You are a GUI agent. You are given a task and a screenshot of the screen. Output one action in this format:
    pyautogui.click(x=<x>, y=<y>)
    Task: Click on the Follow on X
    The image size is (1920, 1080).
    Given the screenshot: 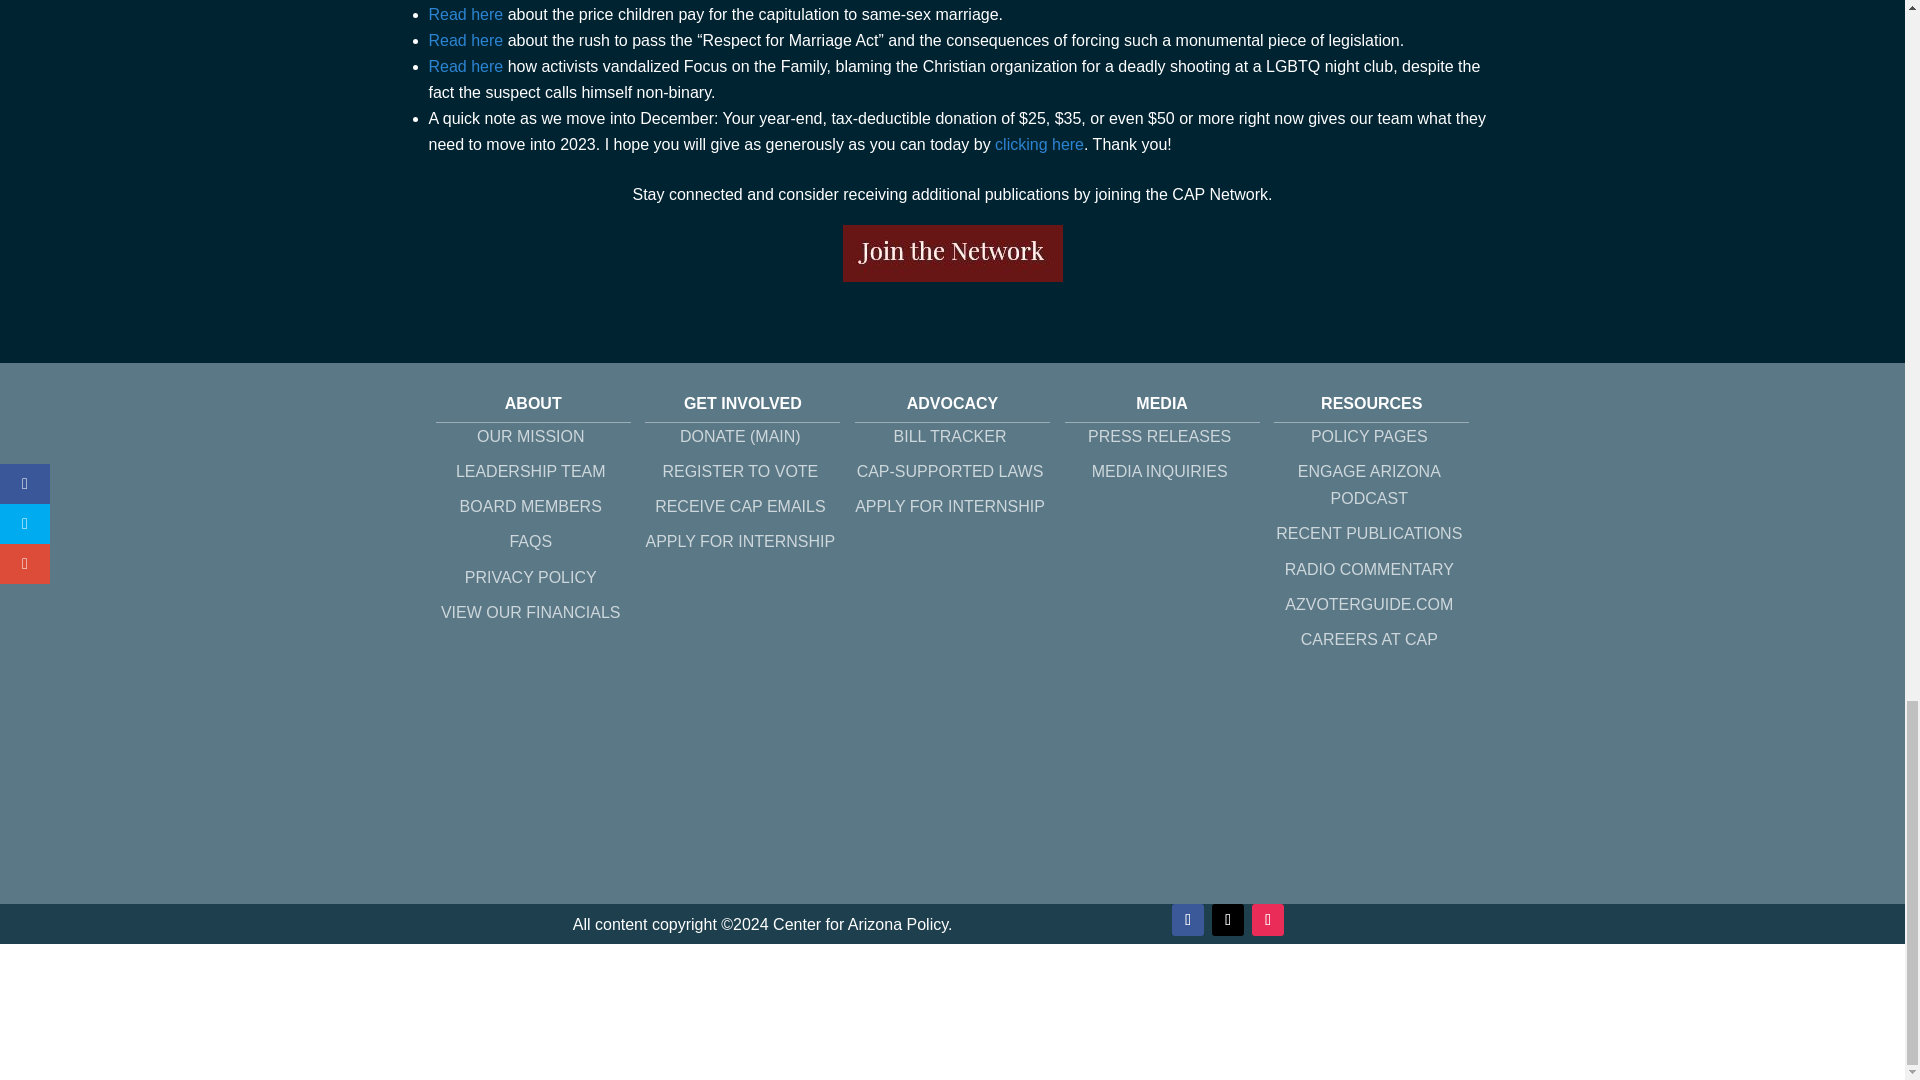 What is the action you would take?
    pyautogui.click(x=1228, y=920)
    